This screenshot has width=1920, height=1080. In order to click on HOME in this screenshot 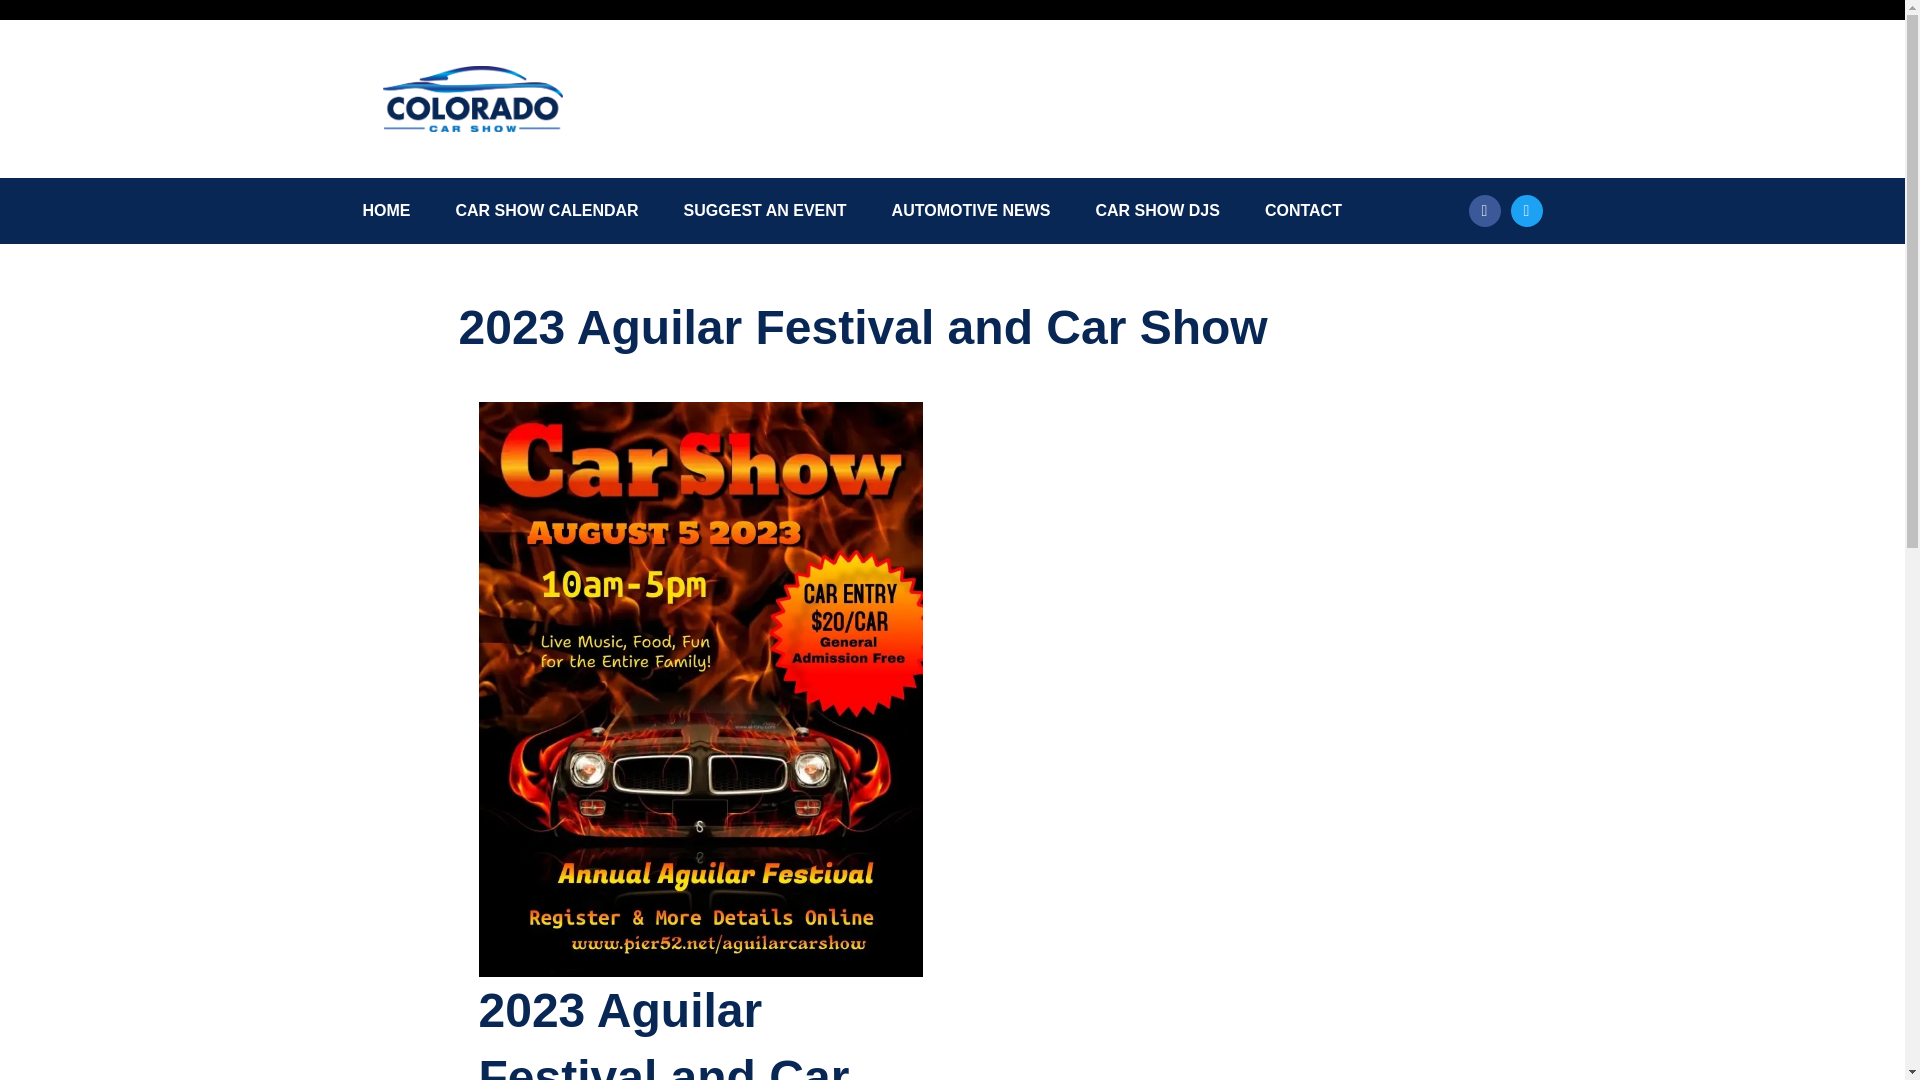, I will do `click(386, 210)`.